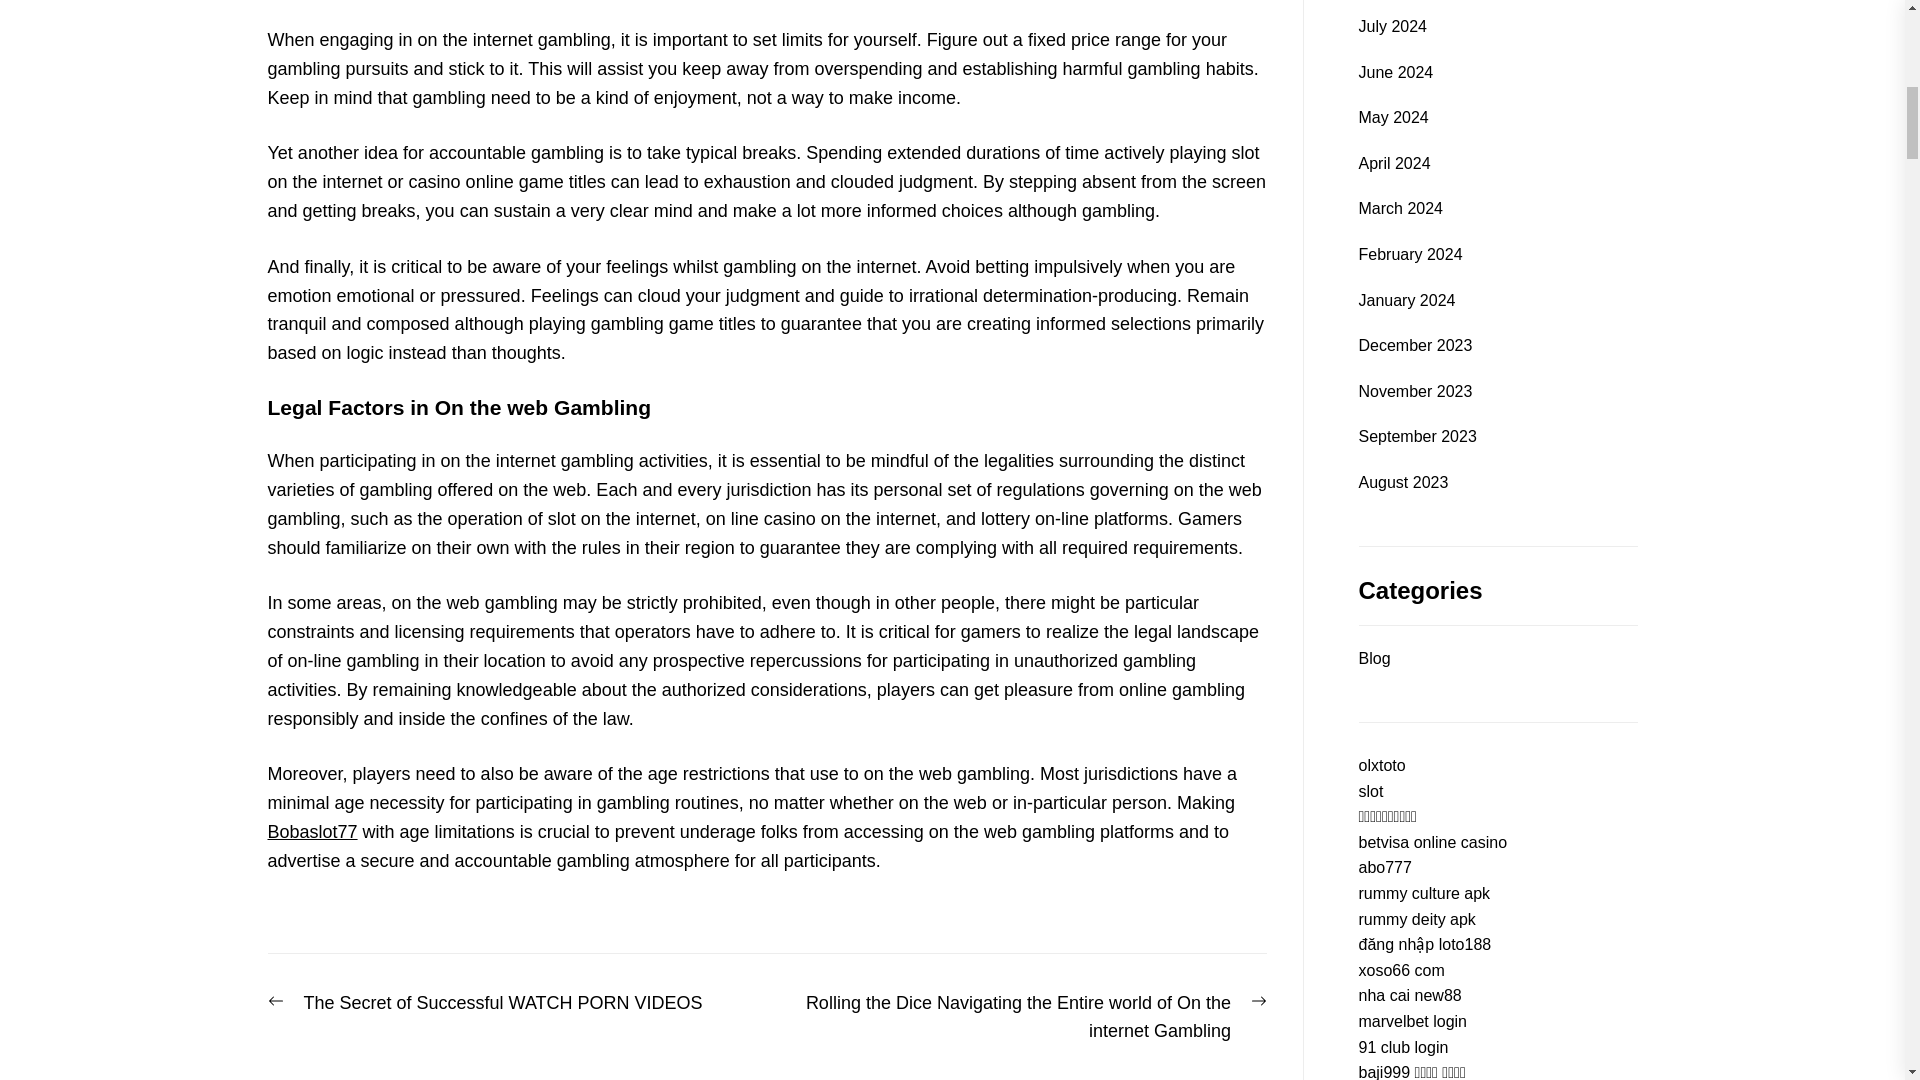  I want to click on Blog, so click(1416, 437).